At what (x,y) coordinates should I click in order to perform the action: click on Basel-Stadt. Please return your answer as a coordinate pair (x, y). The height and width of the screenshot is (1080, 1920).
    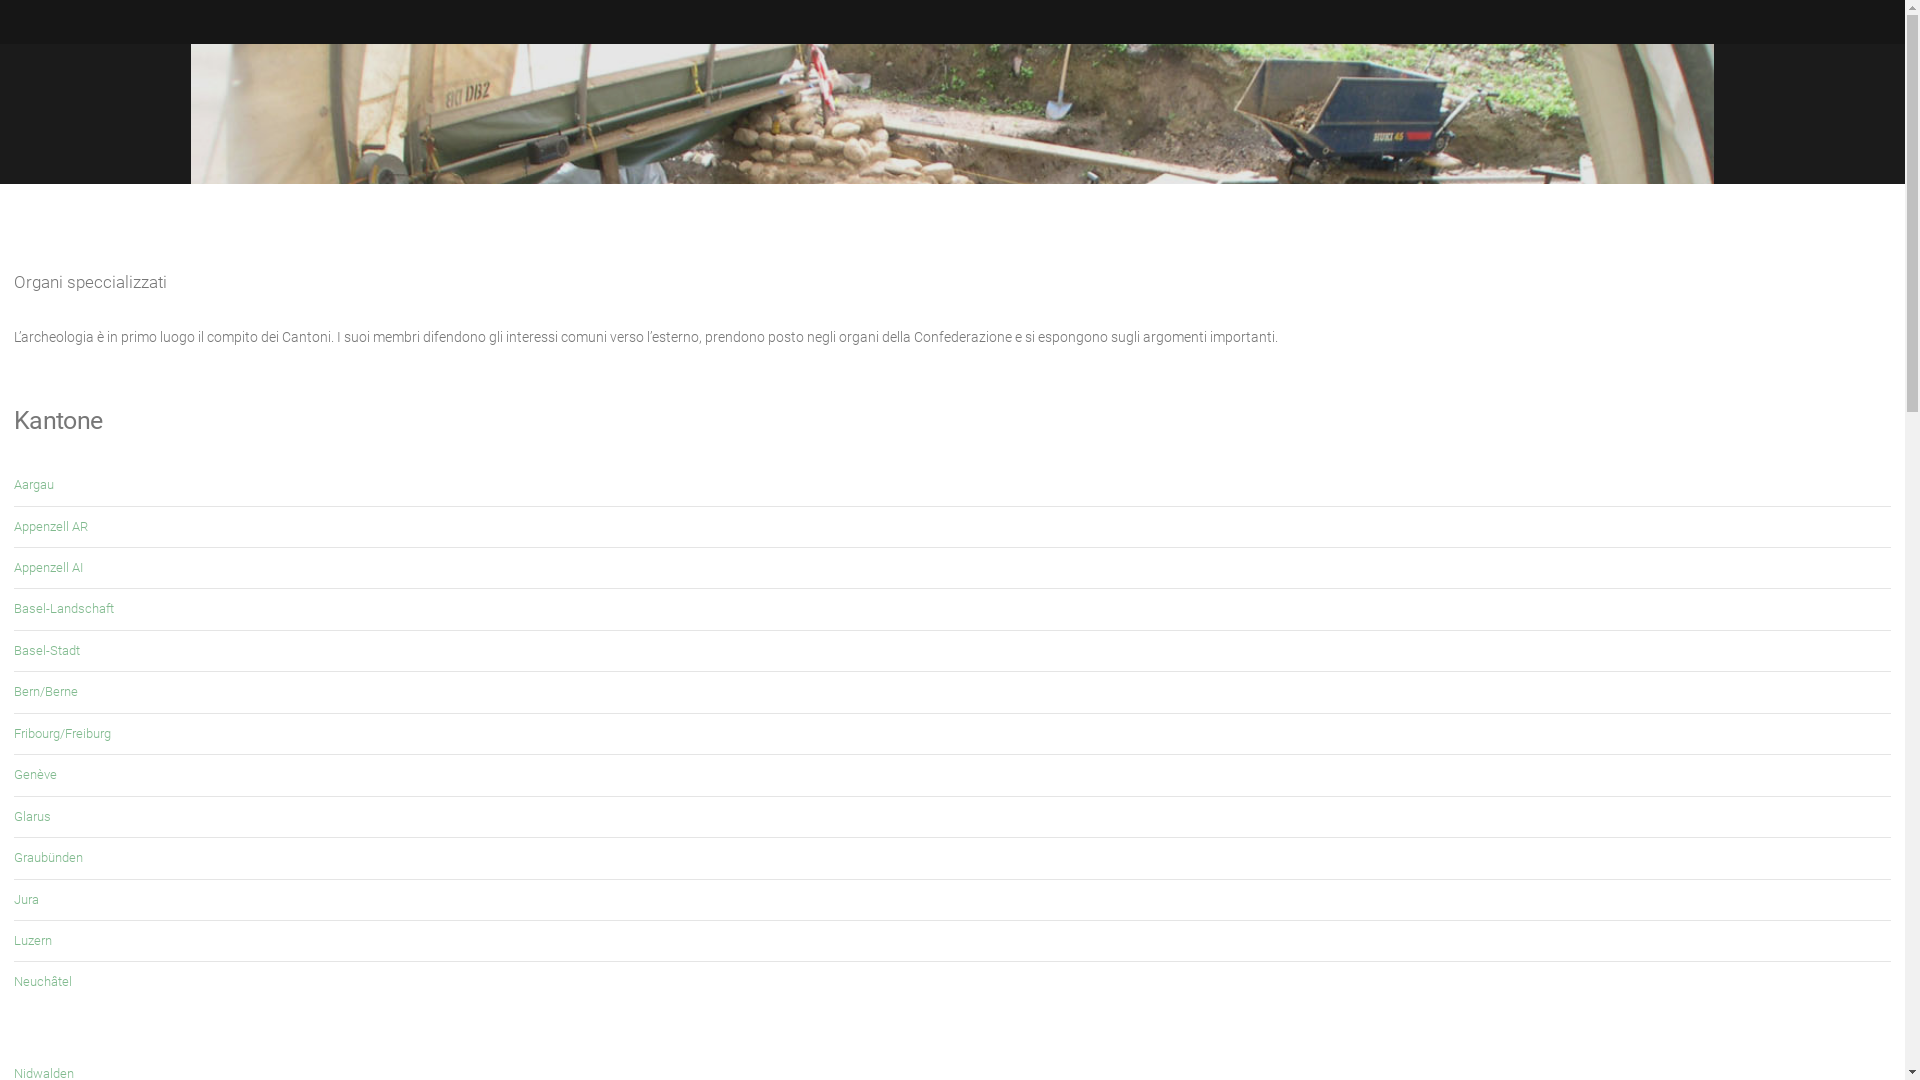
    Looking at the image, I should click on (47, 650).